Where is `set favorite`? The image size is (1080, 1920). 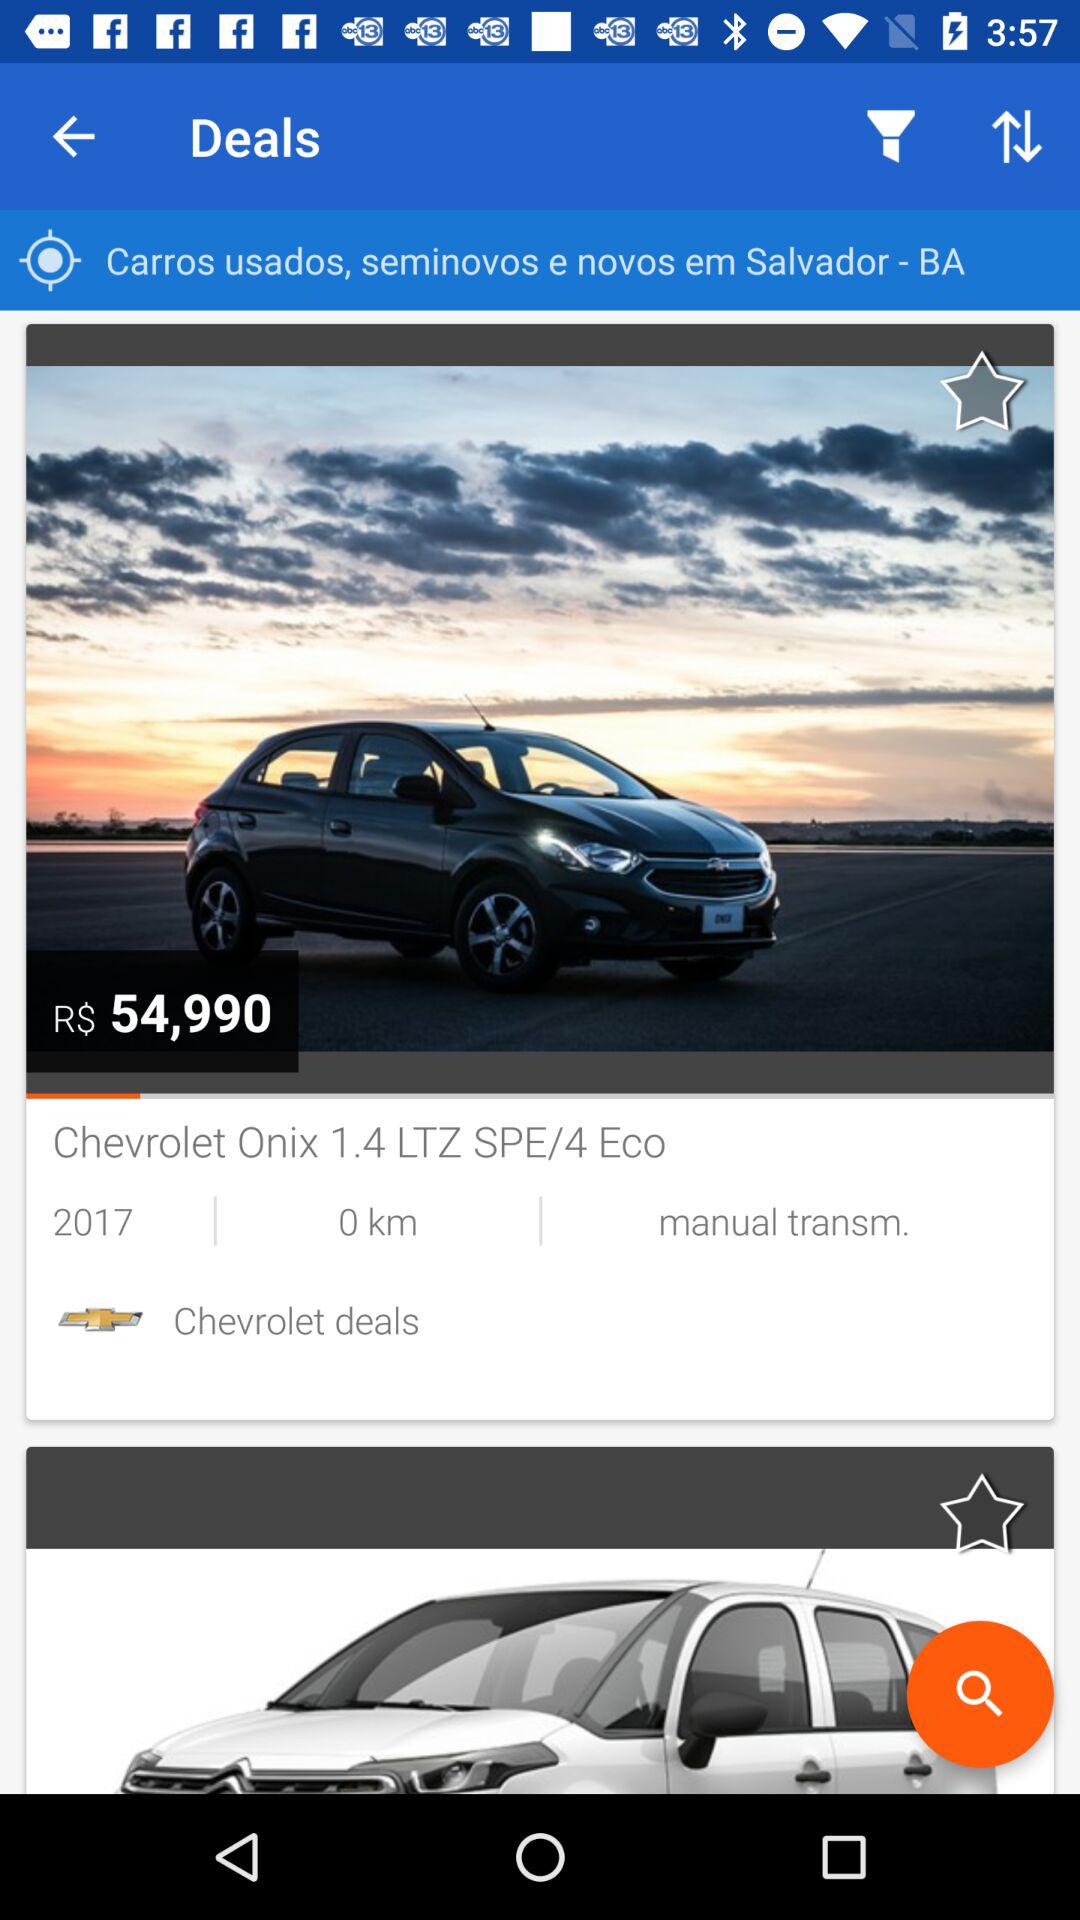
set favorite is located at coordinates (982, 390).